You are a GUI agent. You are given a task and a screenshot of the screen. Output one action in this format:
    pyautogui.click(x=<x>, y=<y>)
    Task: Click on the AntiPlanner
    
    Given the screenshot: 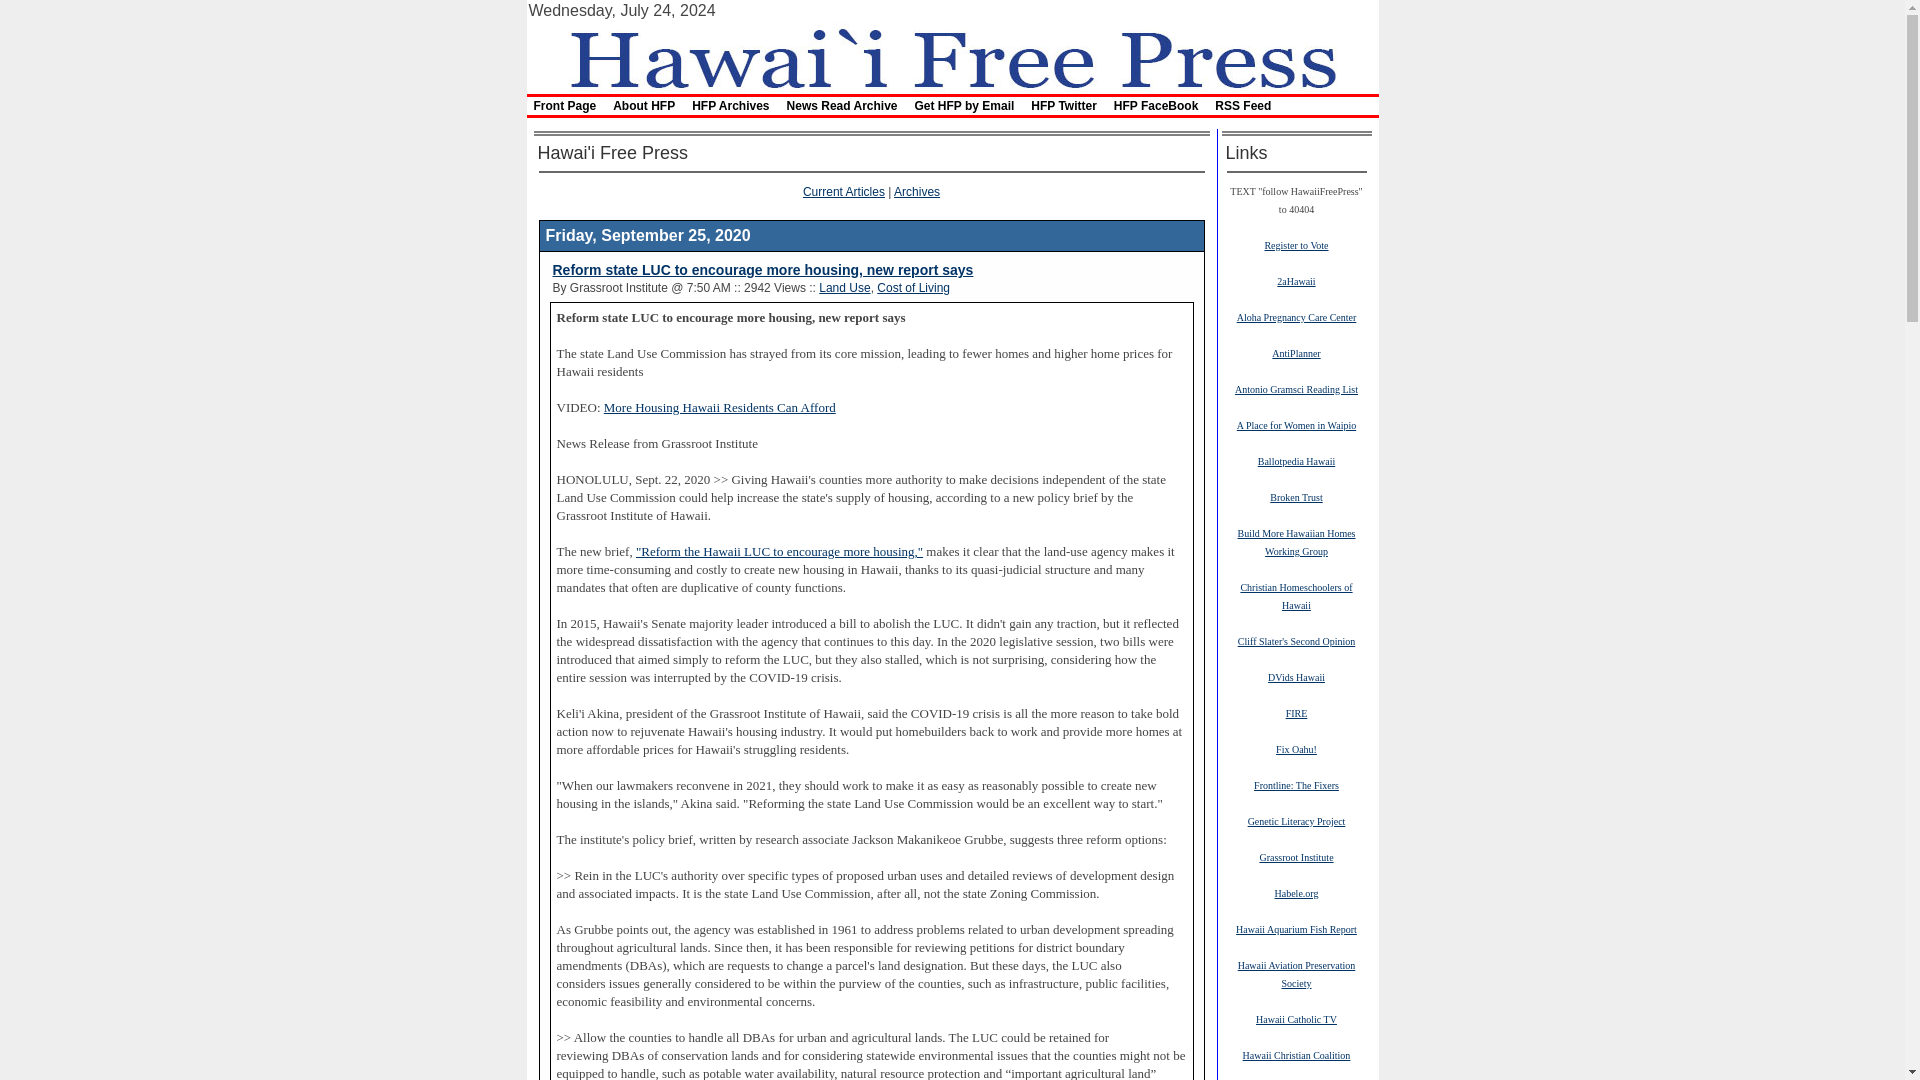 What is the action you would take?
    pyautogui.click(x=1296, y=352)
    